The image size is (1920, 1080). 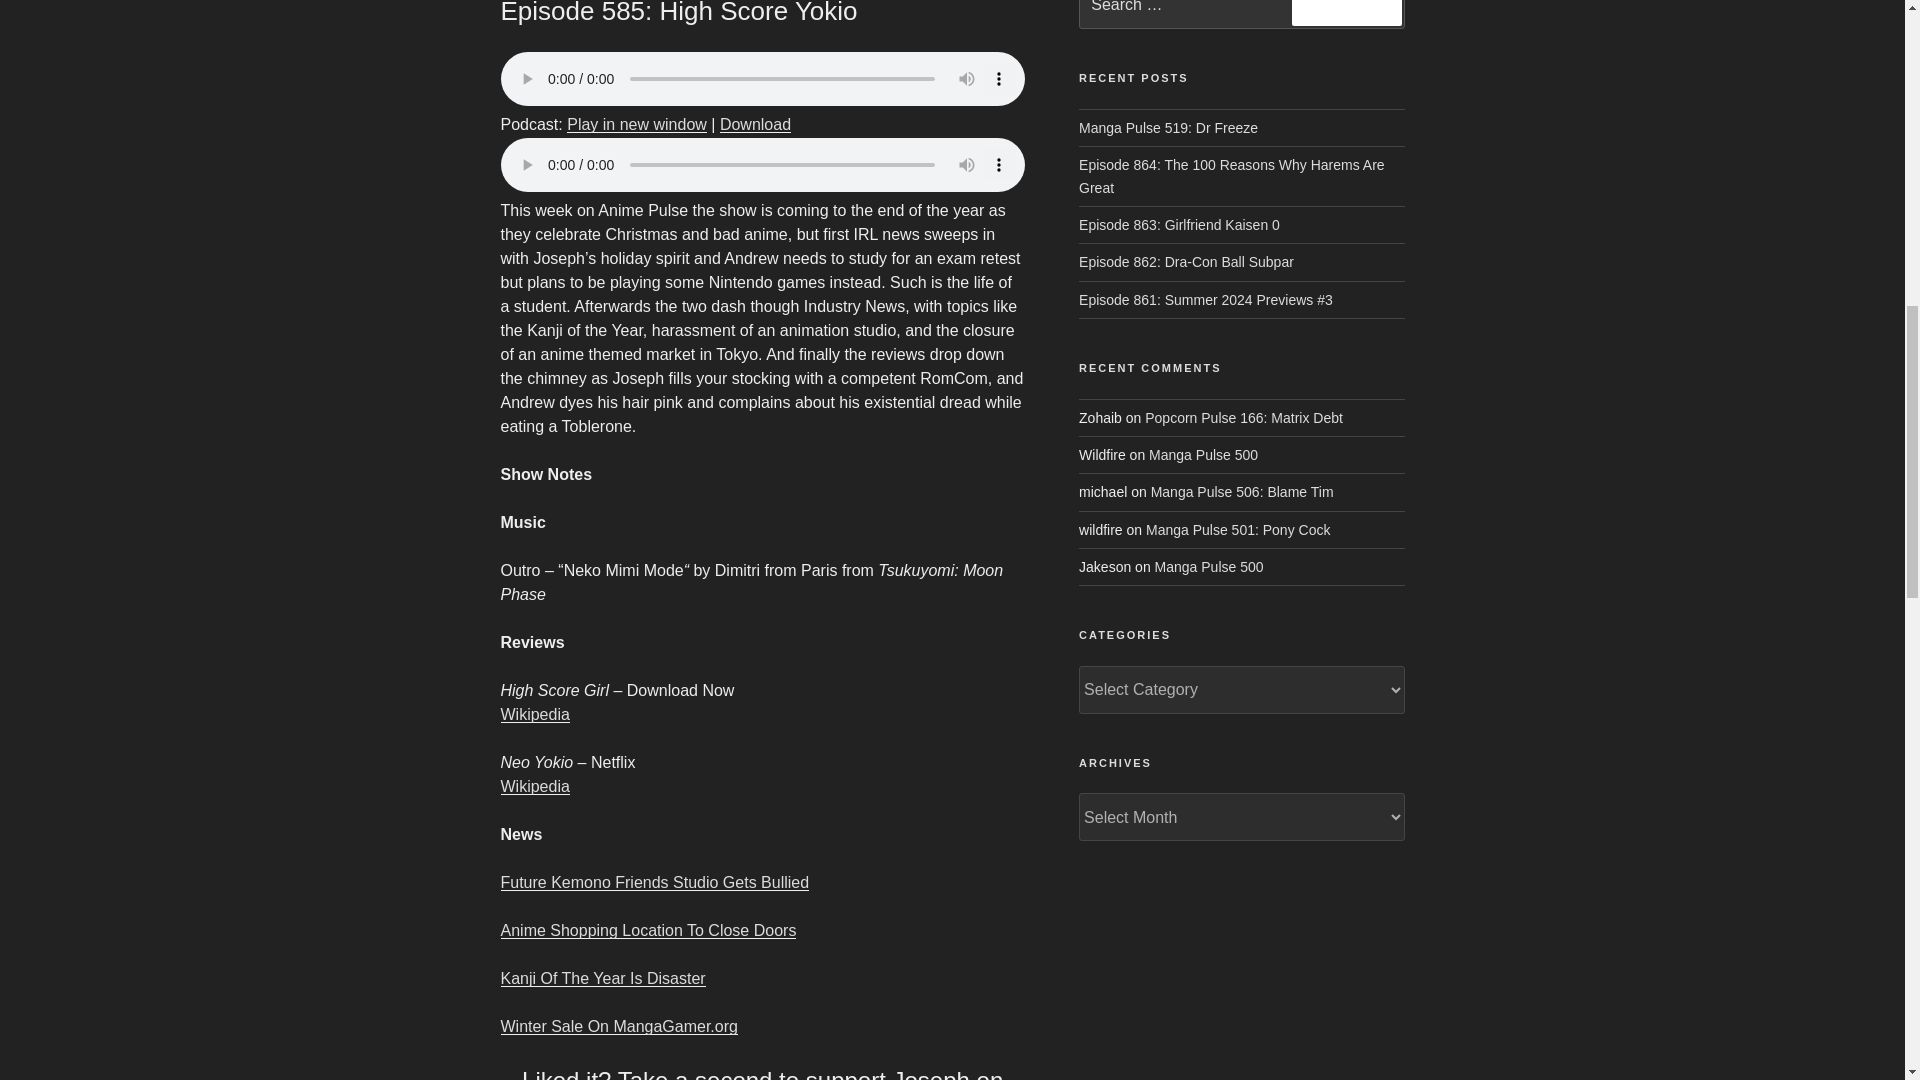 I want to click on Episode 863: Girlfriend Kaisen 0, so click(x=1180, y=225).